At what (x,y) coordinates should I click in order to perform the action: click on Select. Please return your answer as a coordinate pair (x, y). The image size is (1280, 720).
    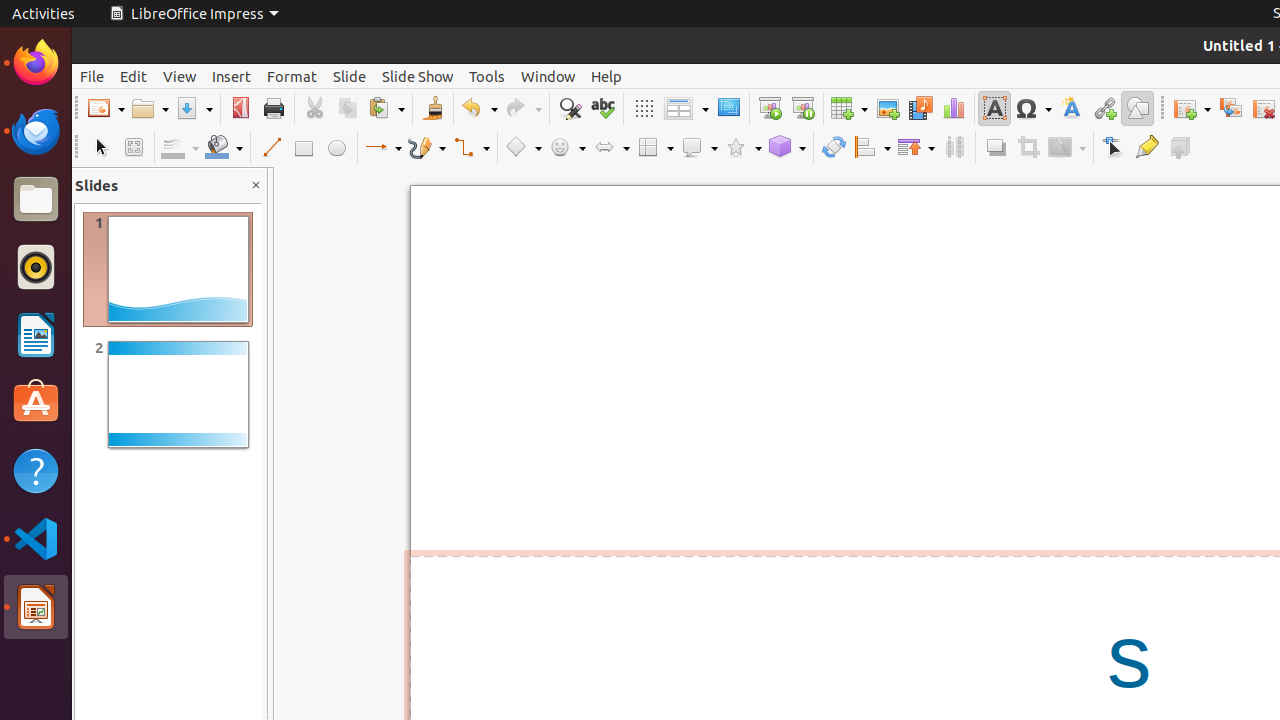
    Looking at the image, I should click on (100, 148).